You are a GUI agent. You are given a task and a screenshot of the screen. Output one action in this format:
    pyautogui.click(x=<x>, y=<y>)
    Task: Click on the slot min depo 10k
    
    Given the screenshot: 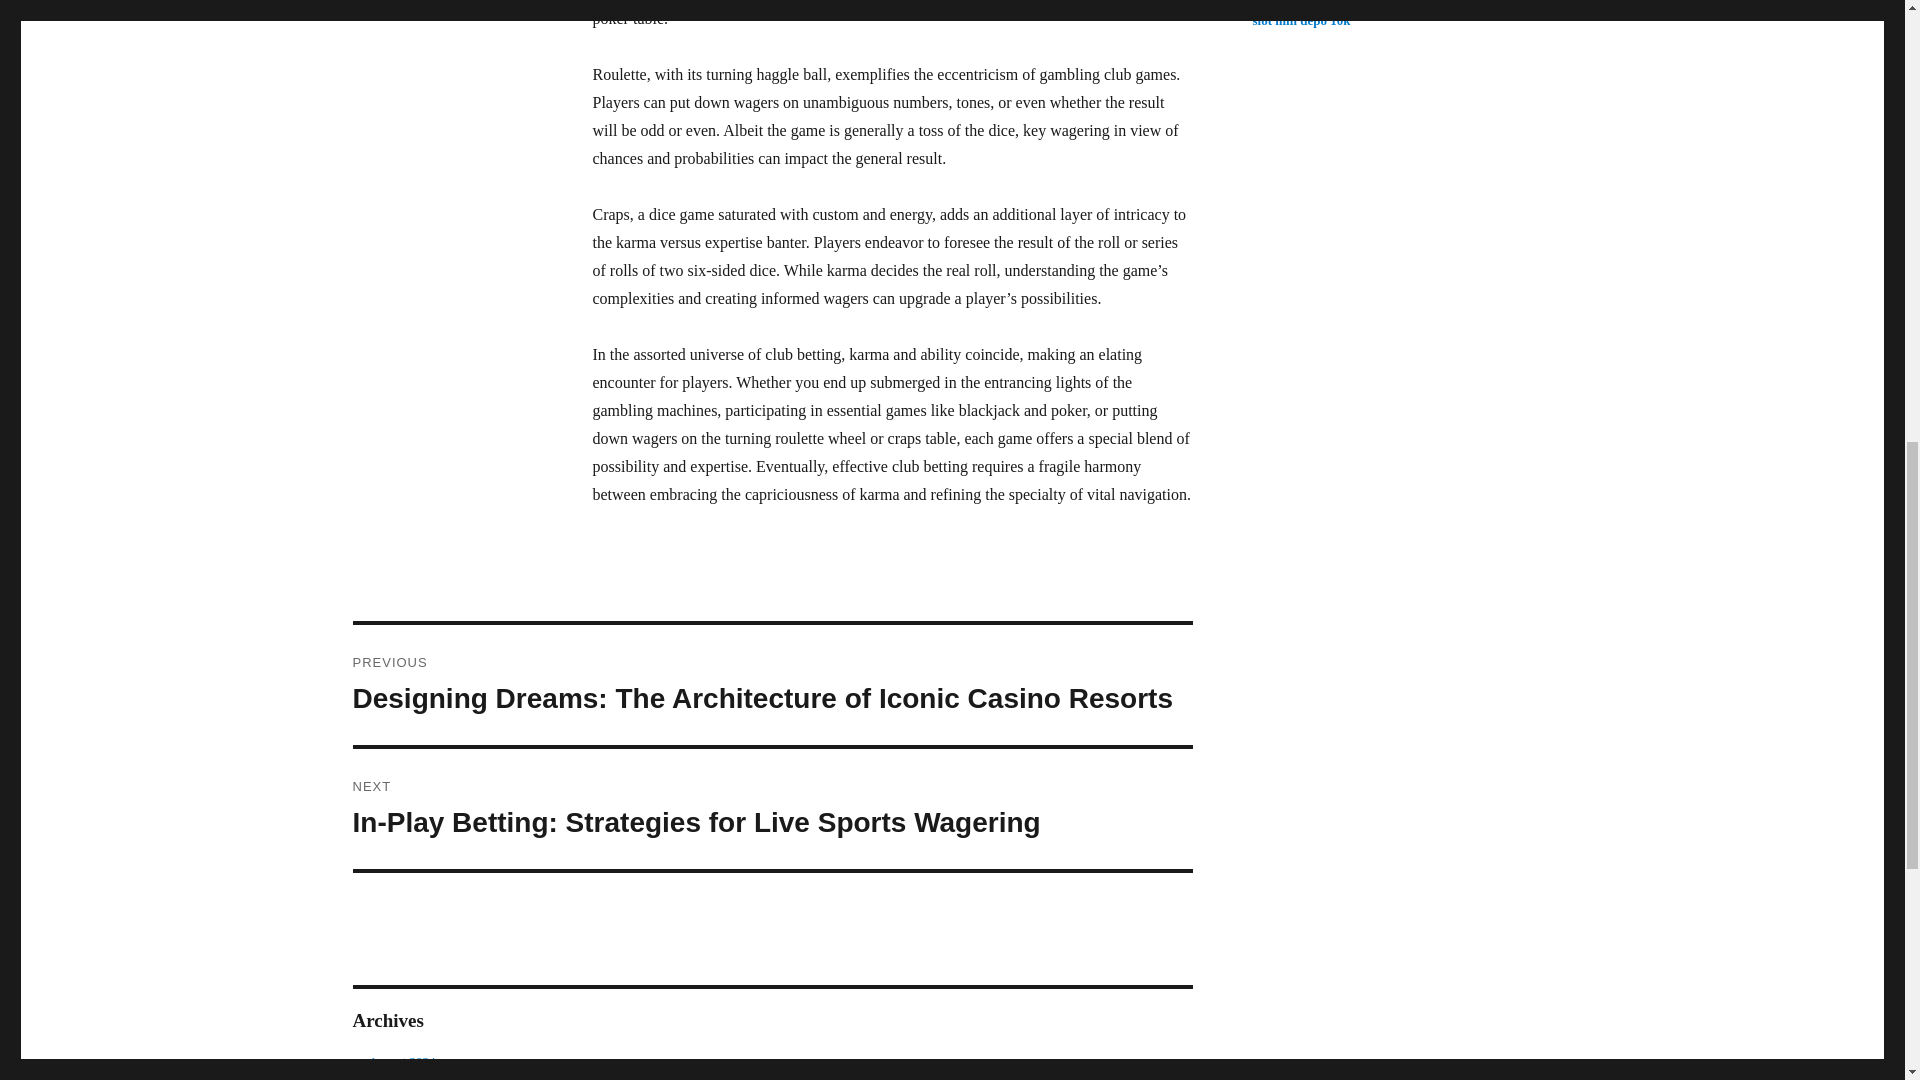 What is the action you would take?
    pyautogui.click(x=1300, y=20)
    